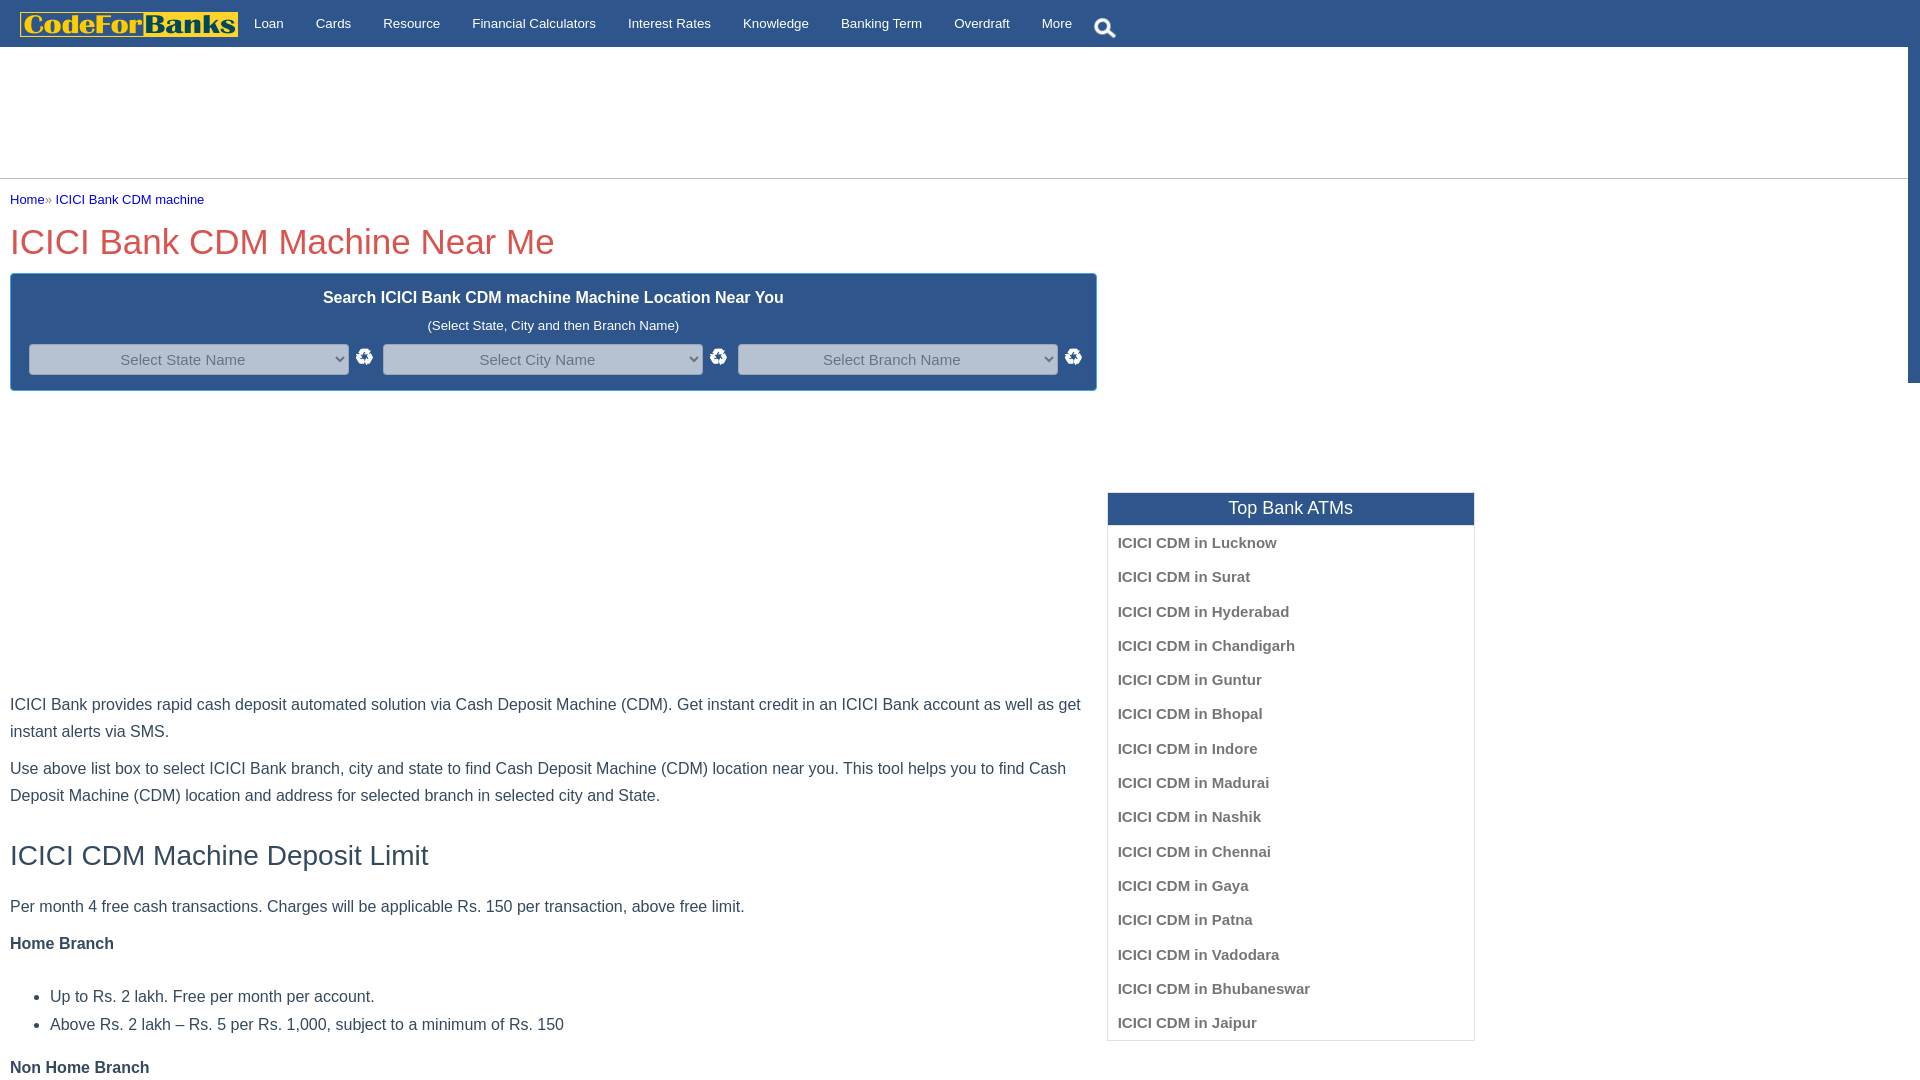  I want to click on ICICI CDM in Indore, so click(1187, 748).